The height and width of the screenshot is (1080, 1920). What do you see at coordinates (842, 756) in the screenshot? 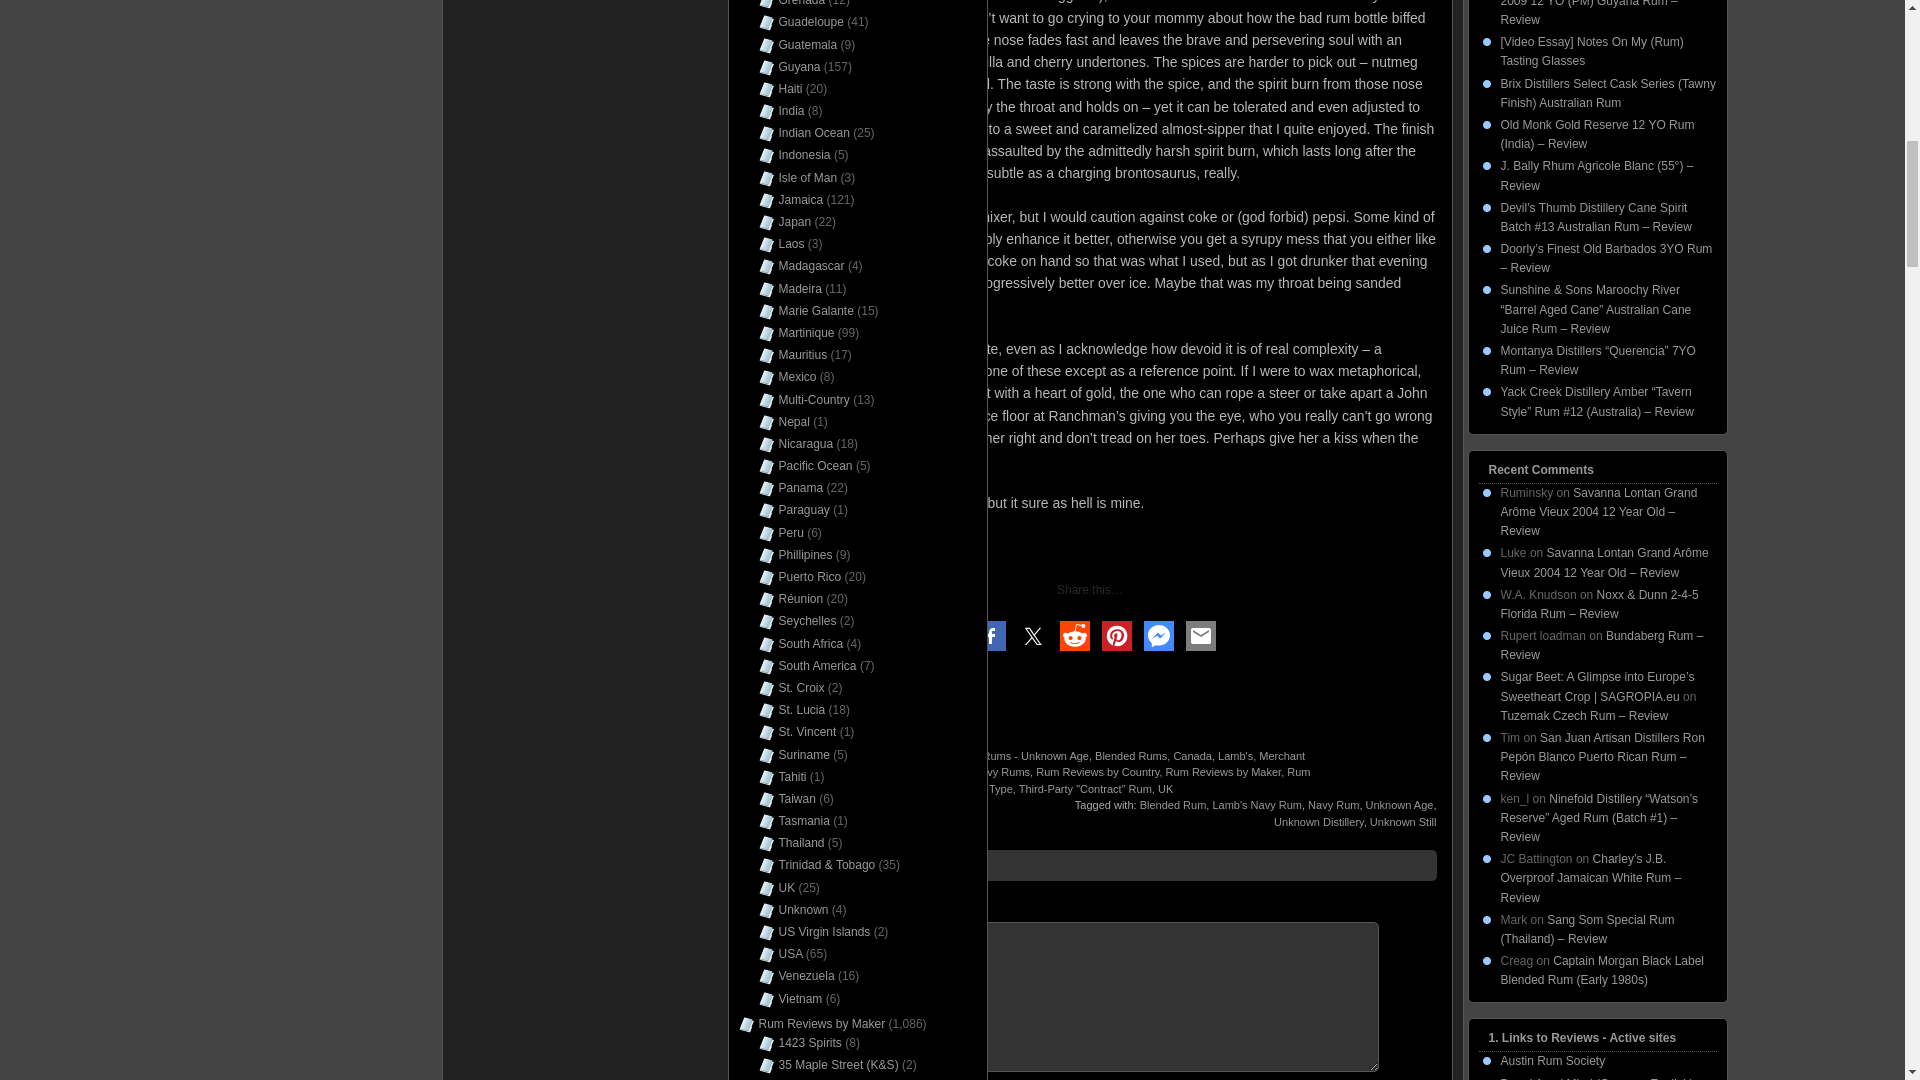
I see `backdoor` at bounding box center [842, 756].